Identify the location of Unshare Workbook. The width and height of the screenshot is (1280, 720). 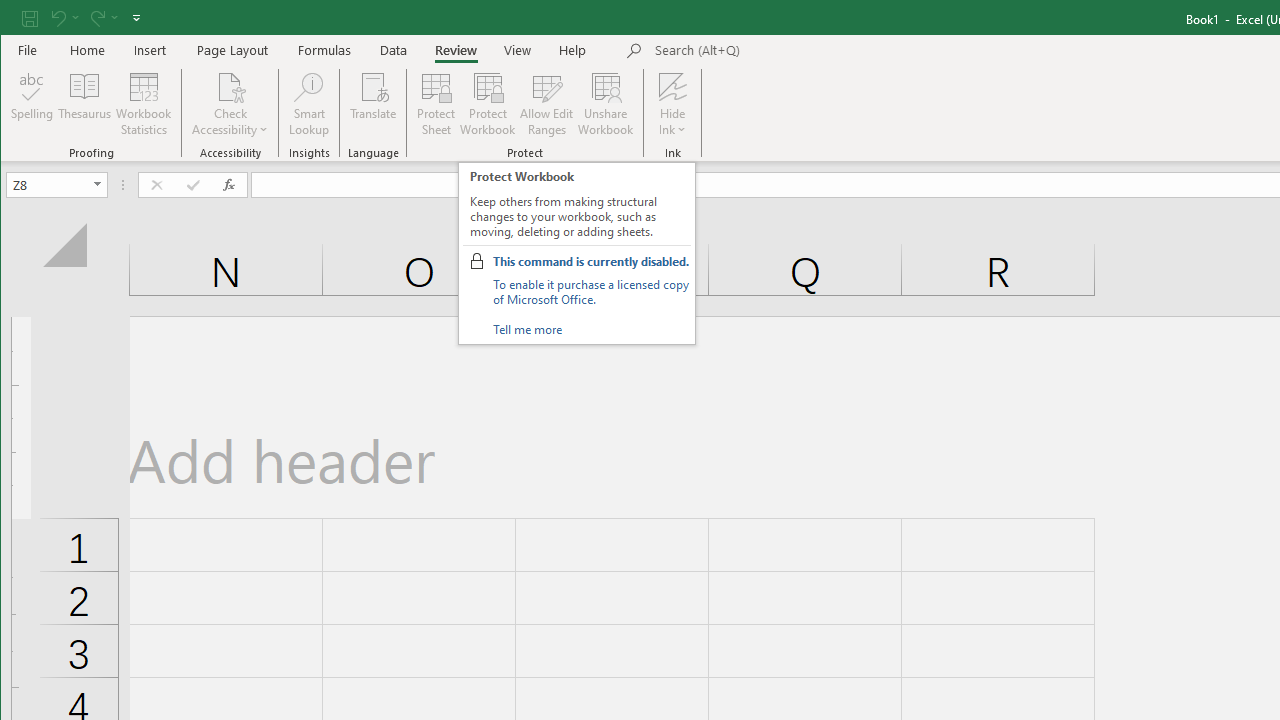
(606, 104).